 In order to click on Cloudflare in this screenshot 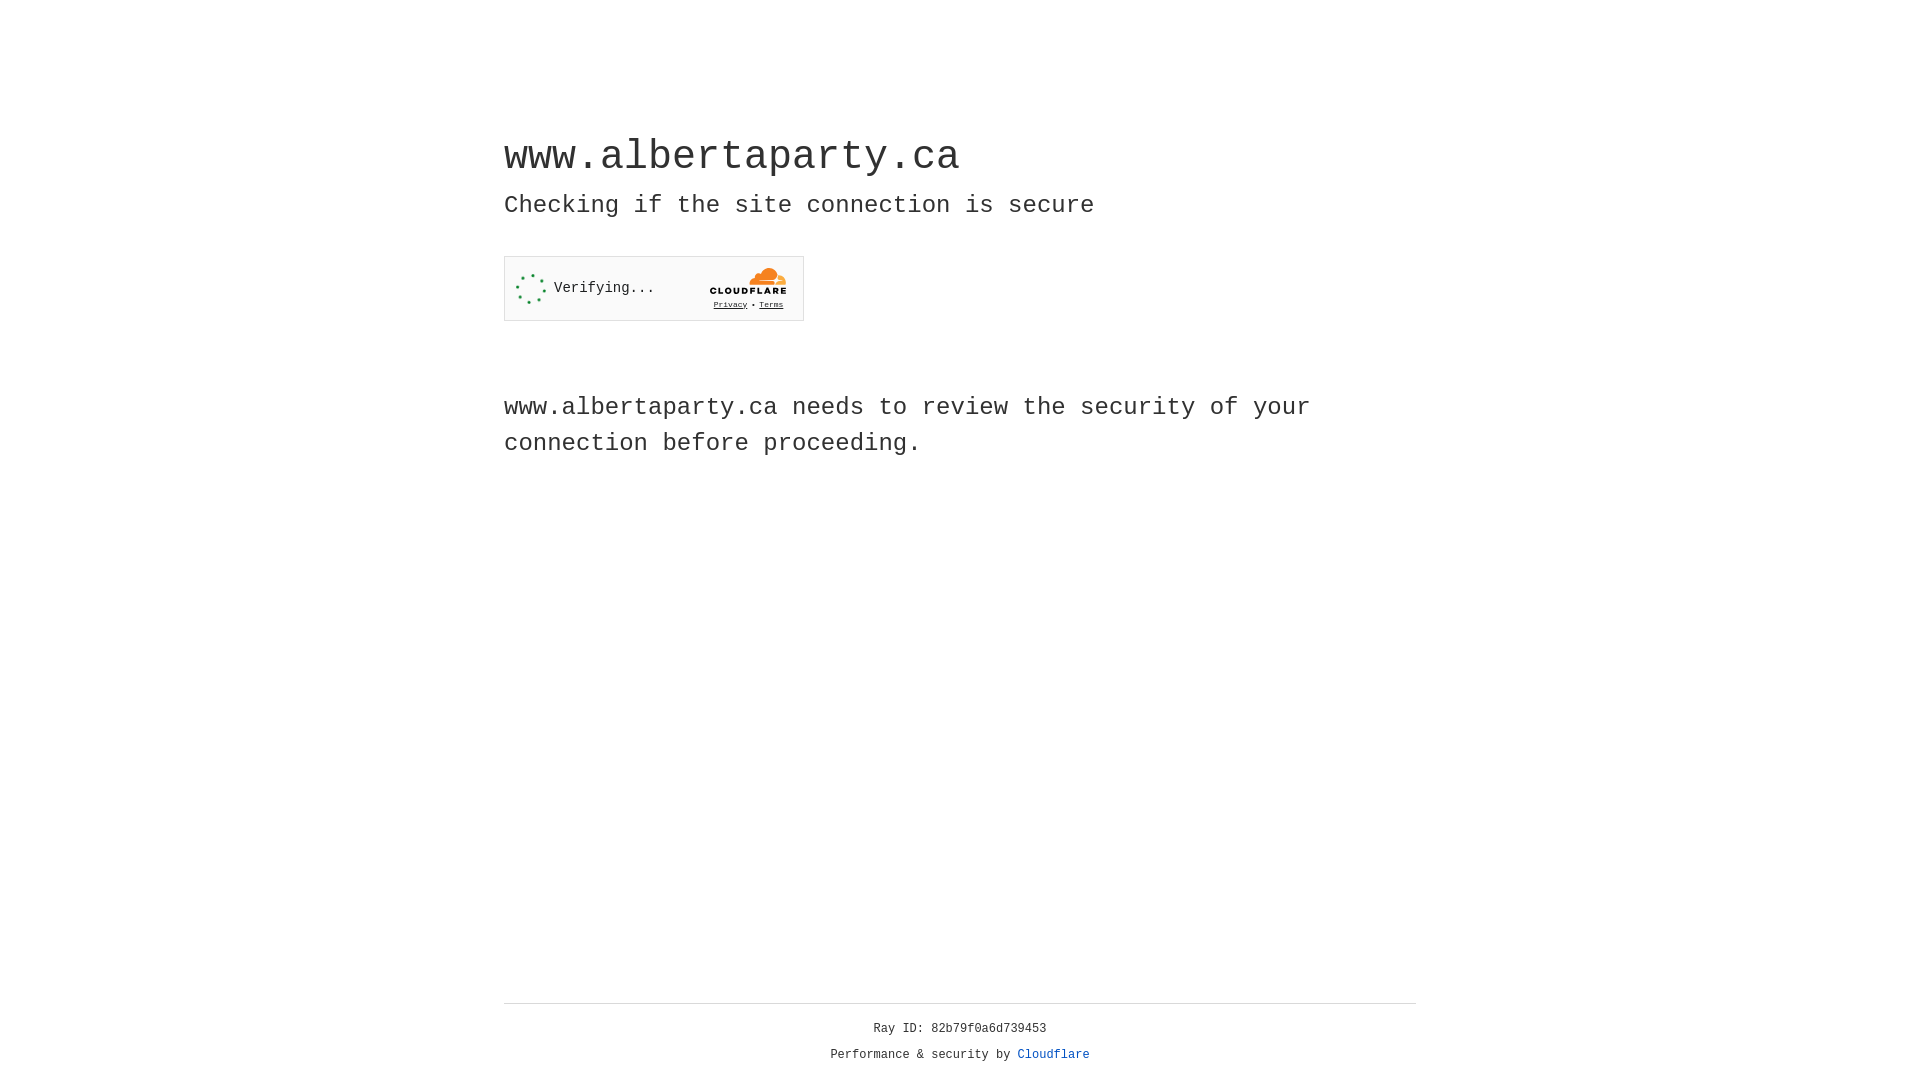, I will do `click(1054, 1055)`.